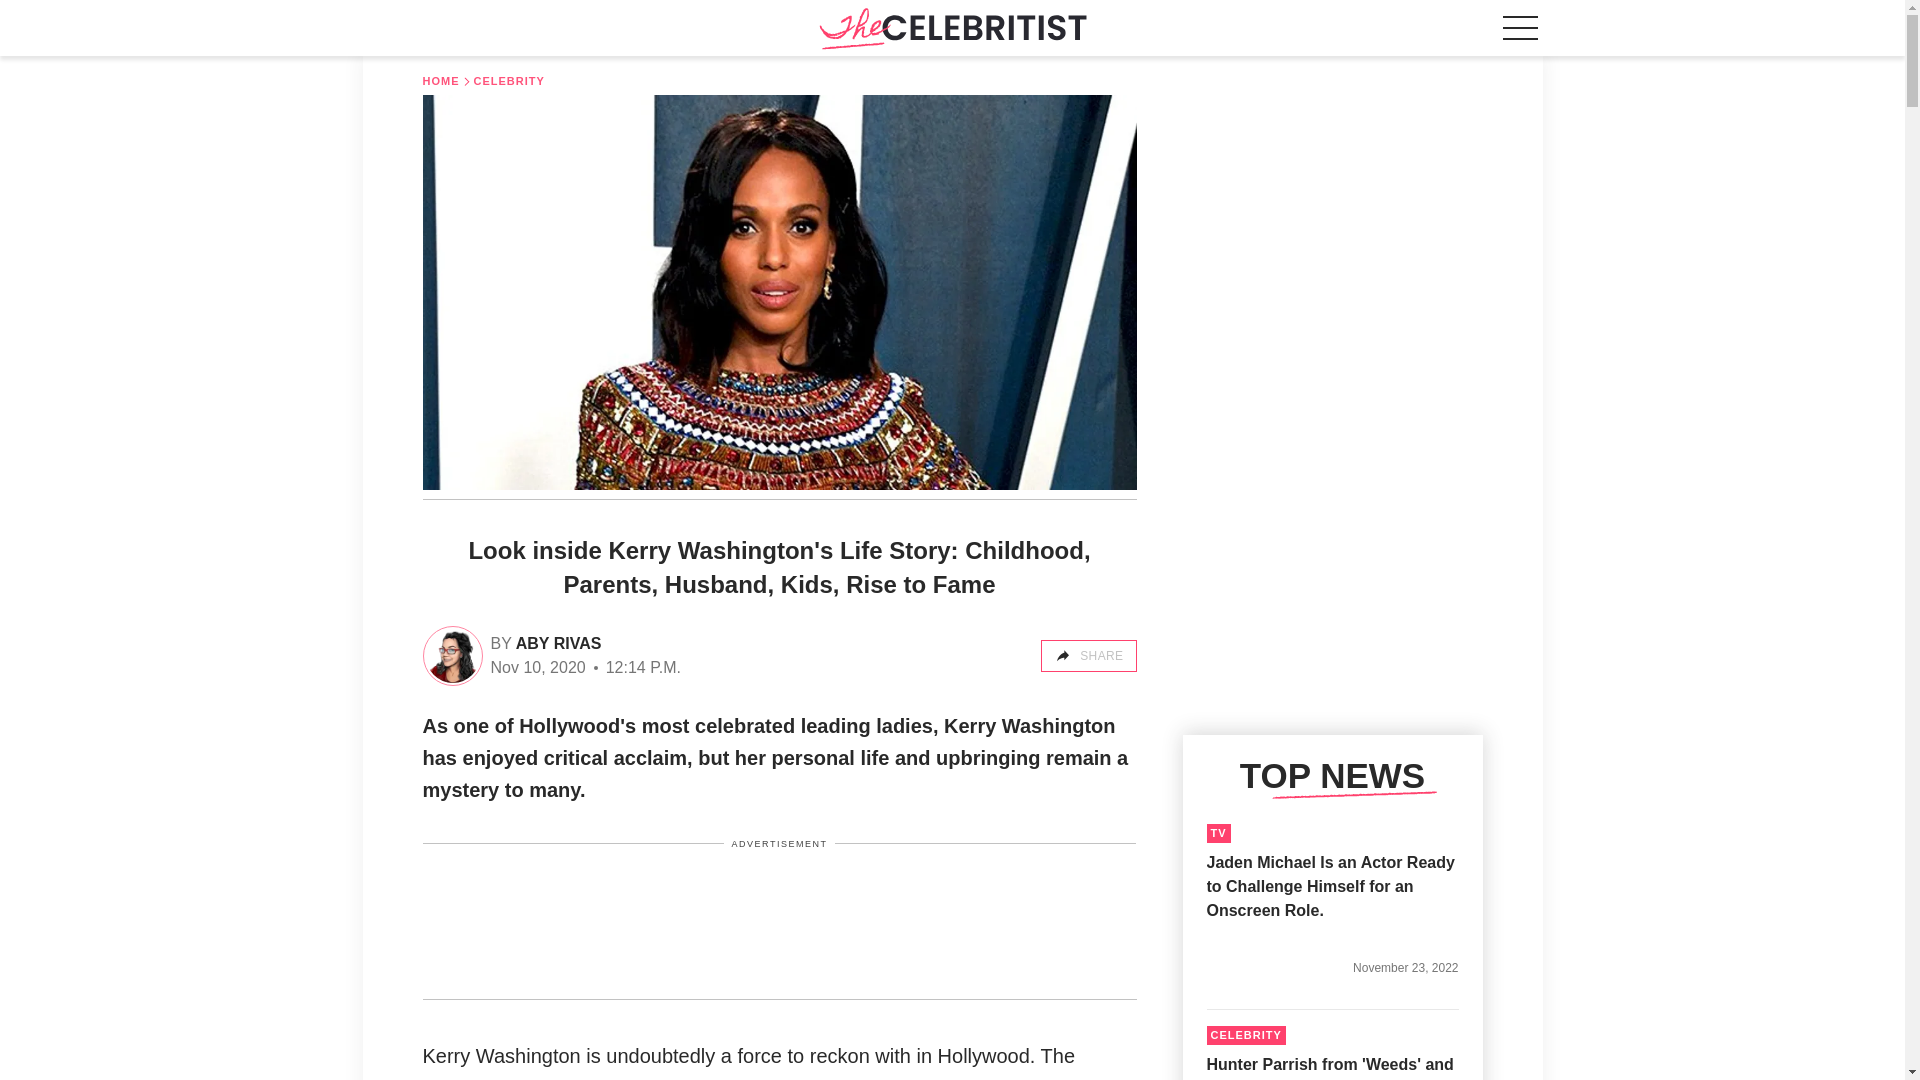  What do you see at coordinates (1088, 656) in the screenshot?
I see `SHARE` at bounding box center [1088, 656].